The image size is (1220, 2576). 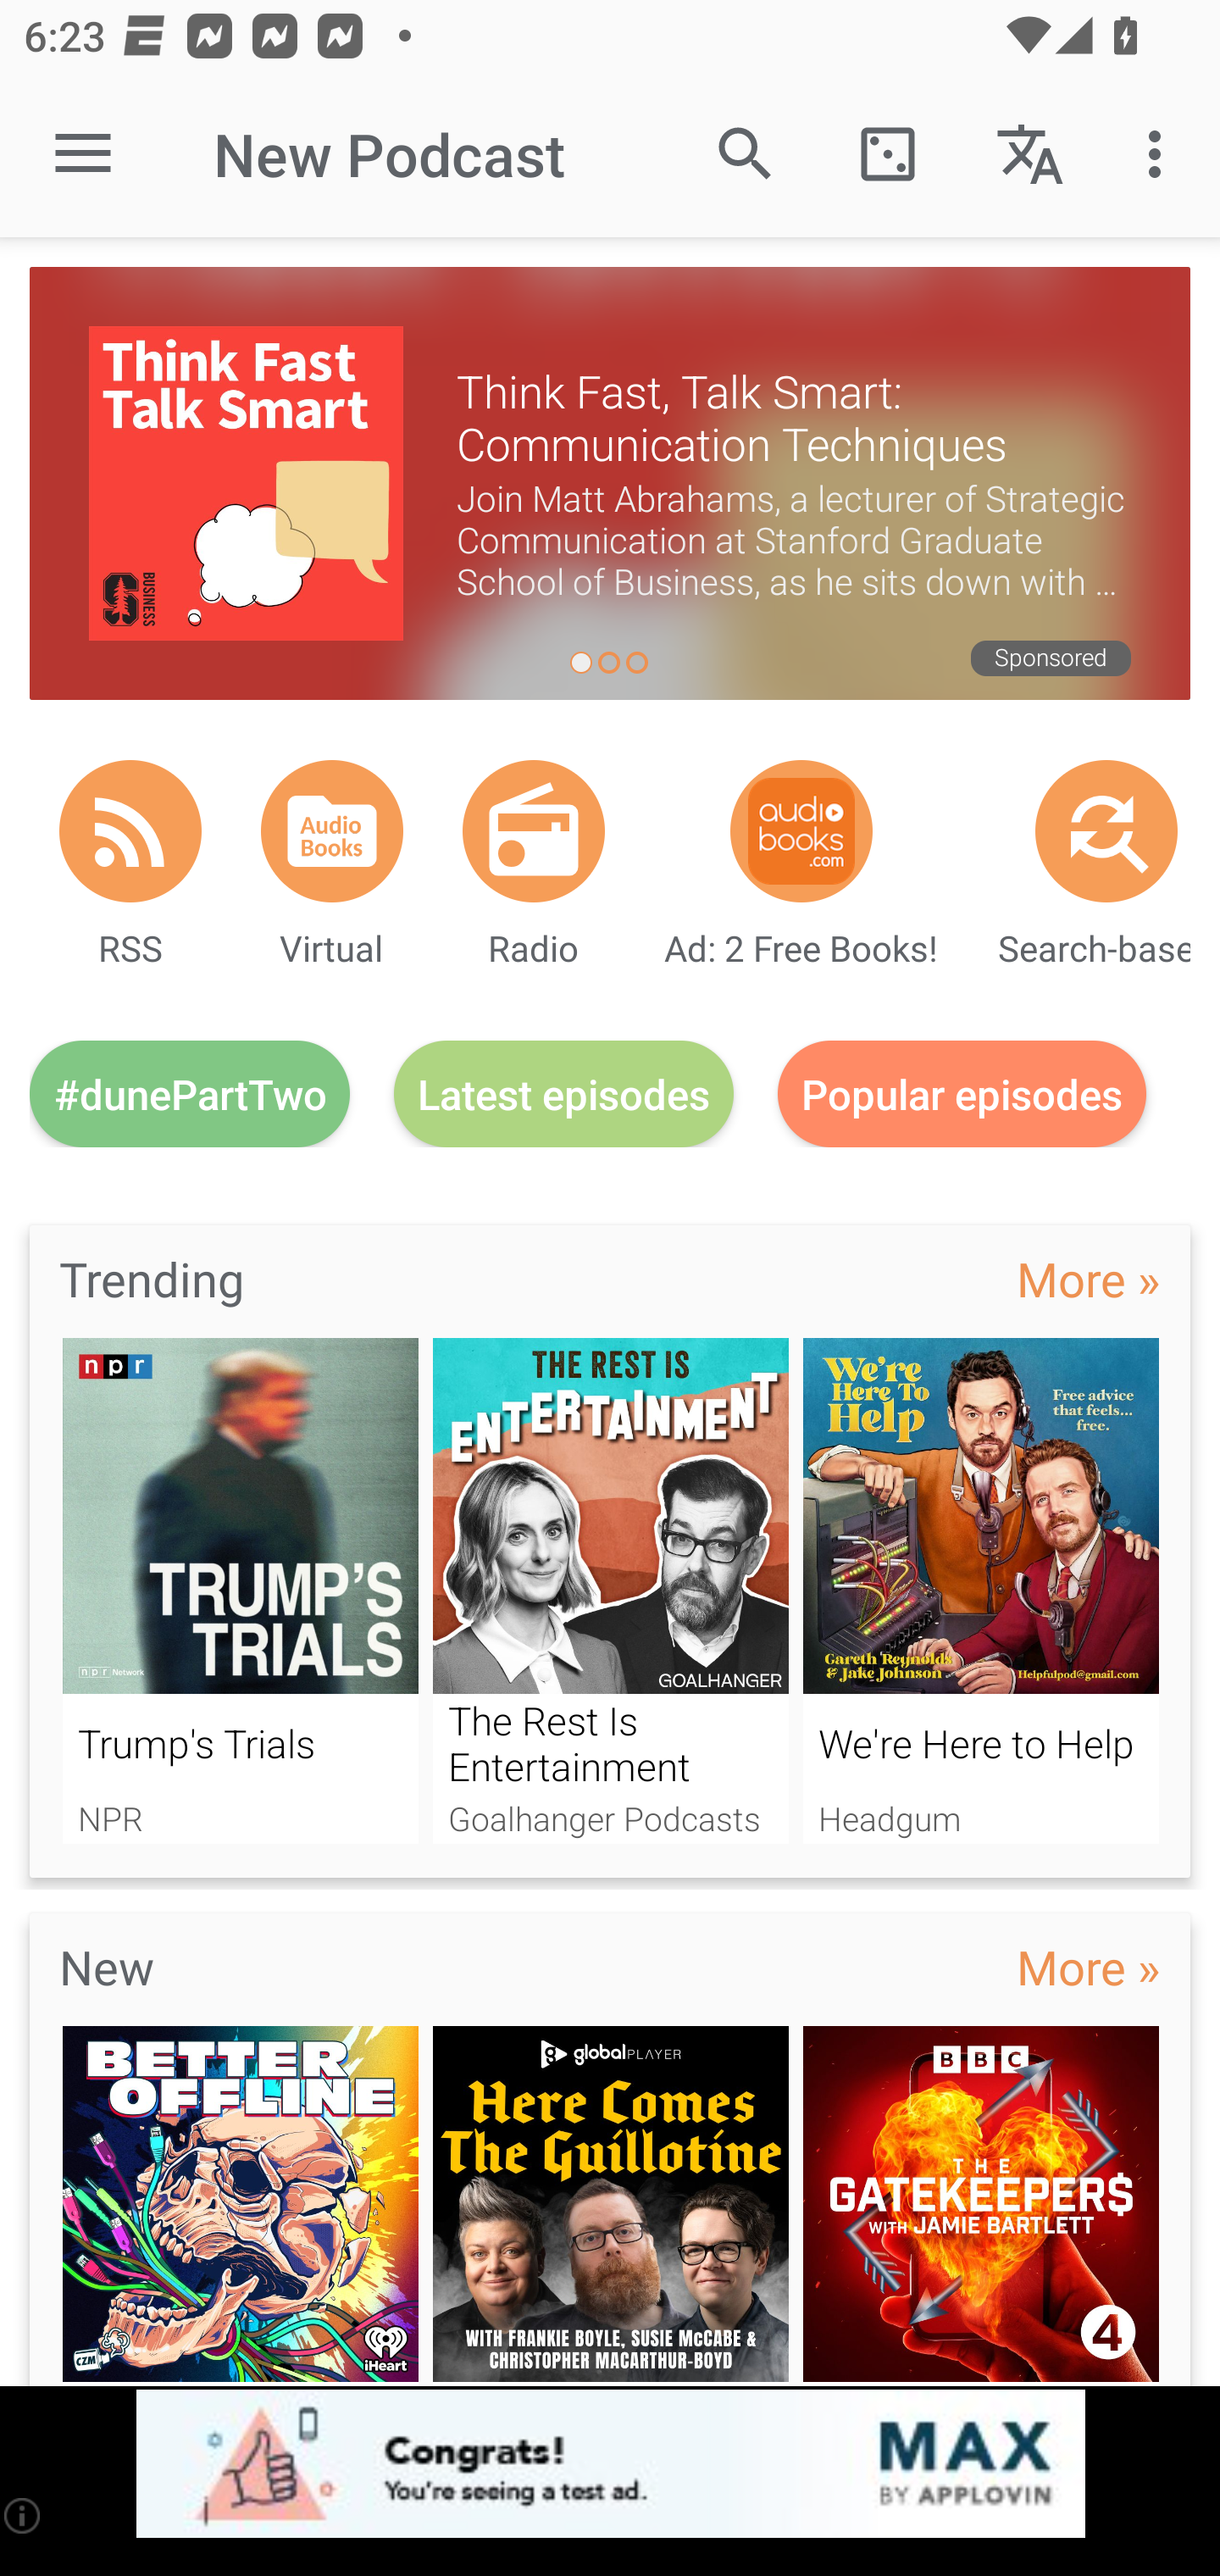 What do you see at coordinates (130, 830) in the screenshot?
I see `RSS` at bounding box center [130, 830].